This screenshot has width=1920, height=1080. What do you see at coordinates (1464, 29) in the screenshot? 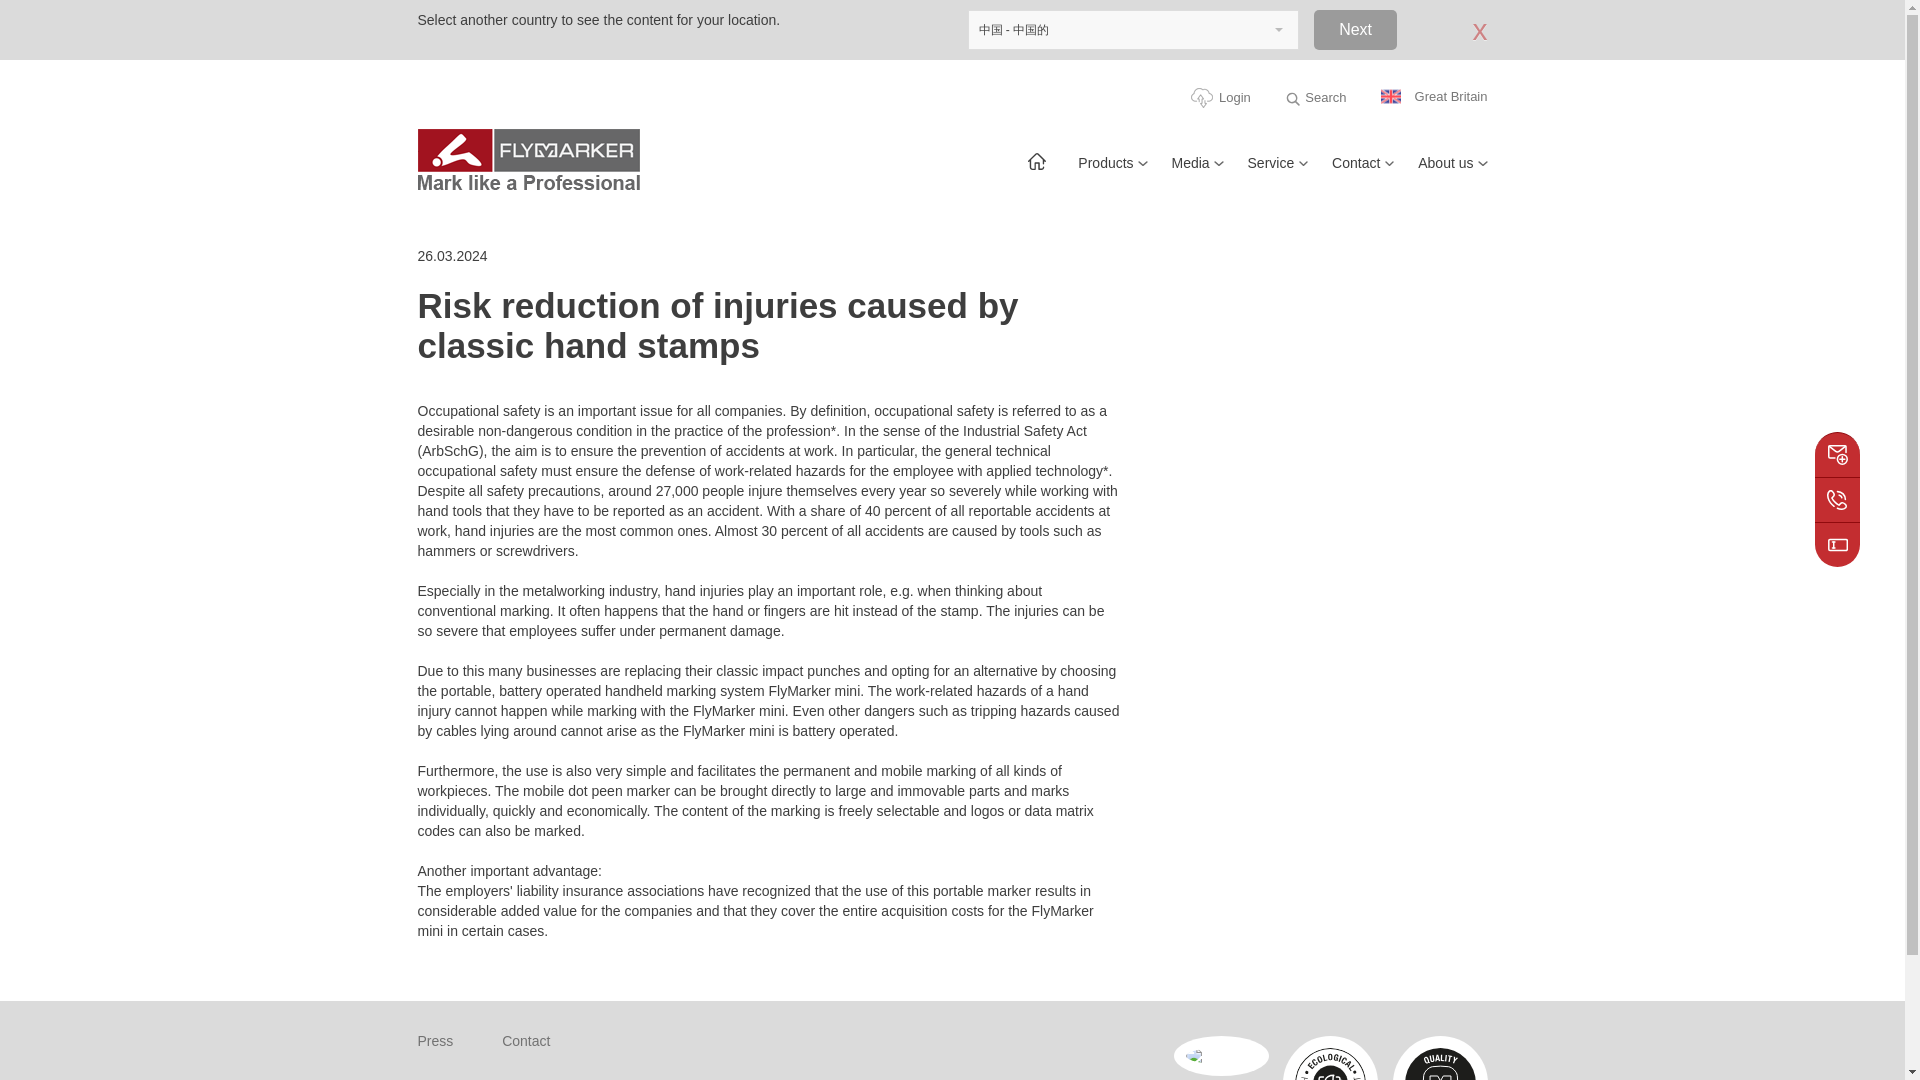
I see `x` at bounding box center [1464, 29].